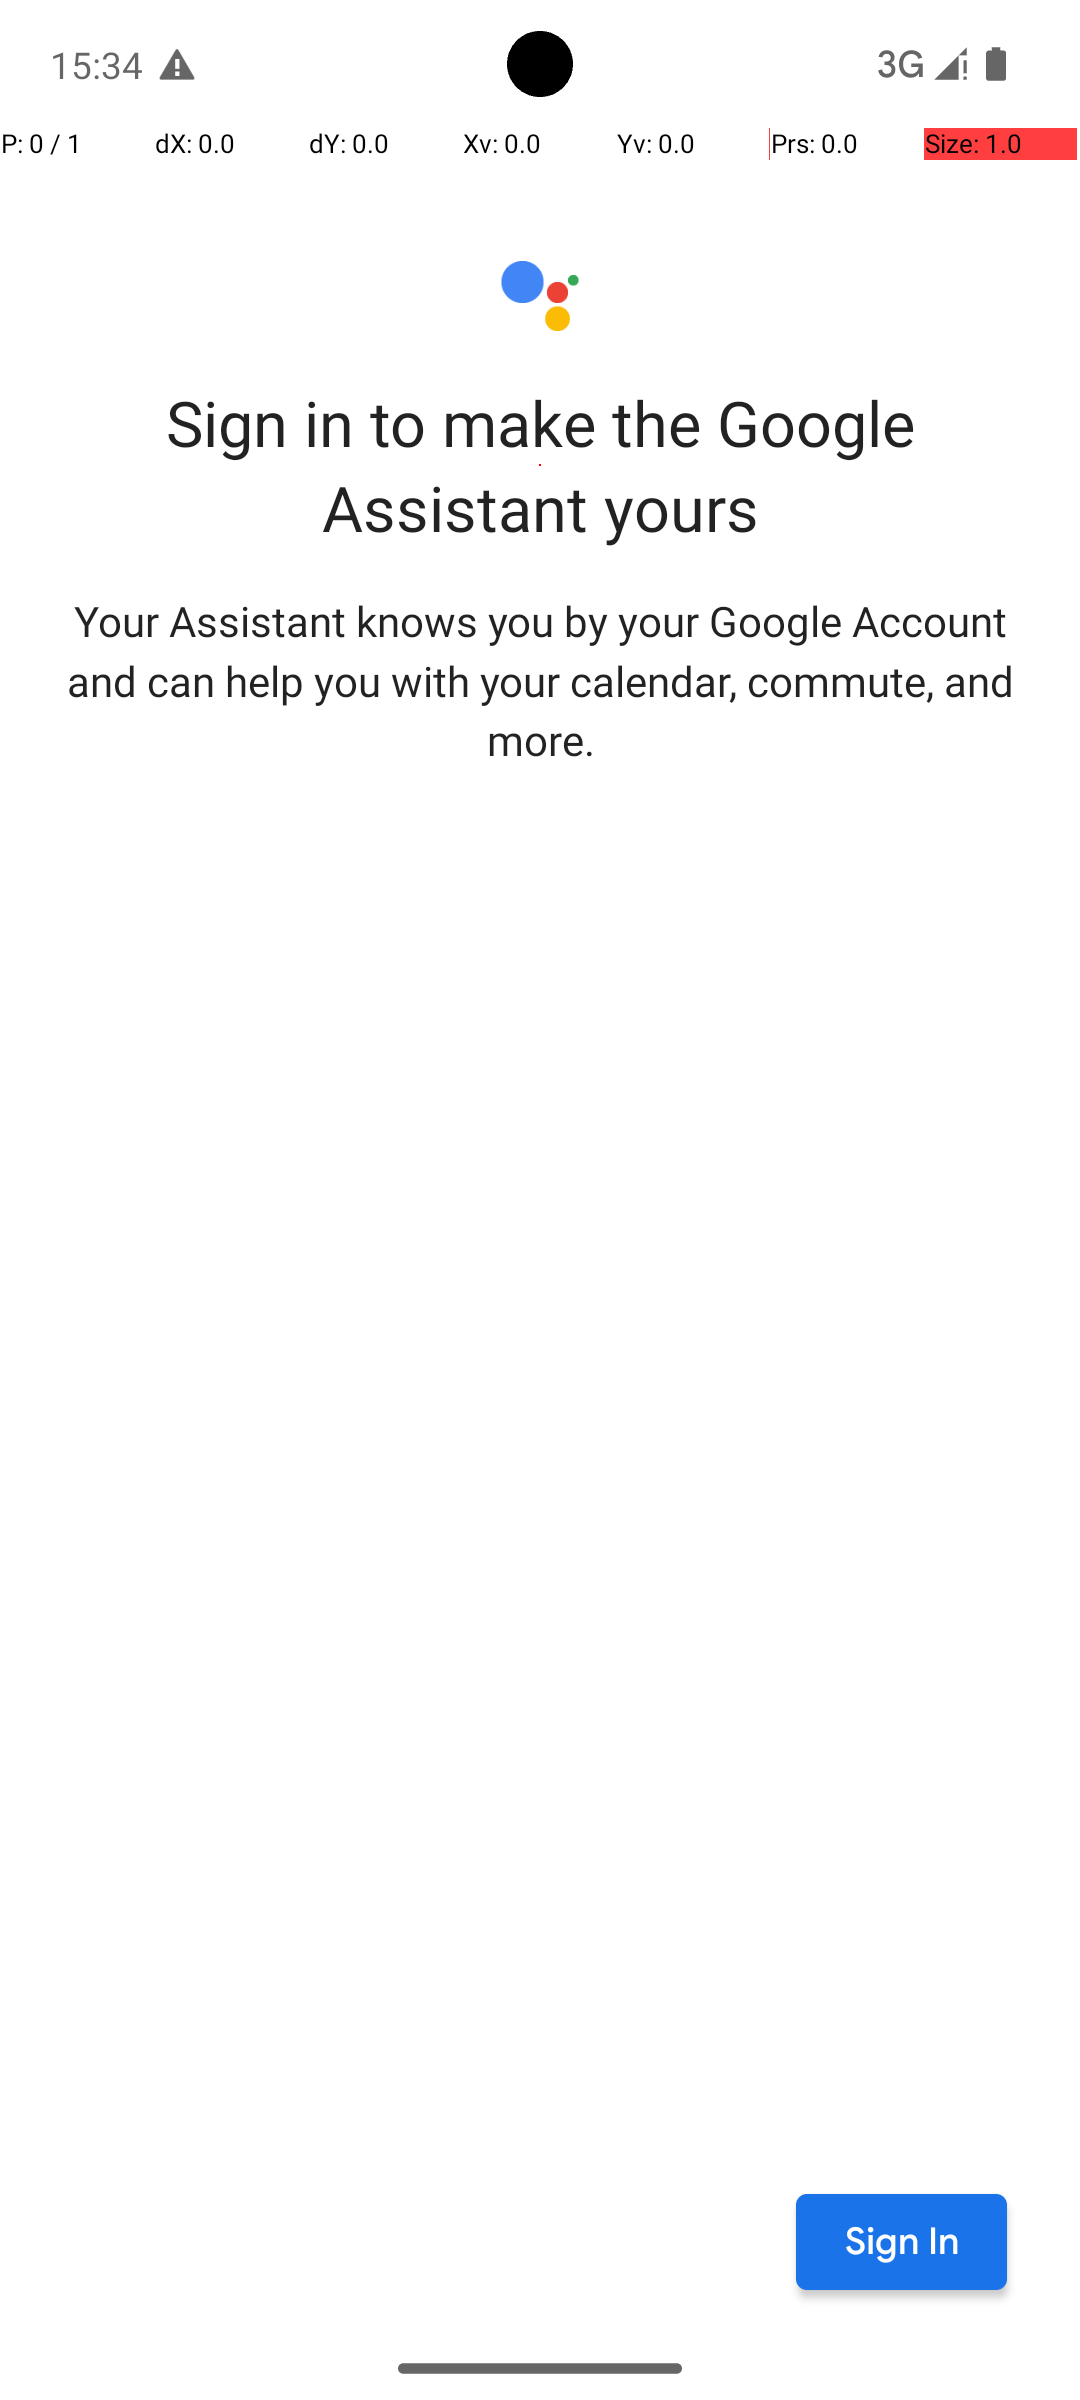 This screenshot has width=1080, height=2400. I want to click on Your Assistant knows you by your Google Account and can help you with your calendar, commute, and more., so click(540, 680).